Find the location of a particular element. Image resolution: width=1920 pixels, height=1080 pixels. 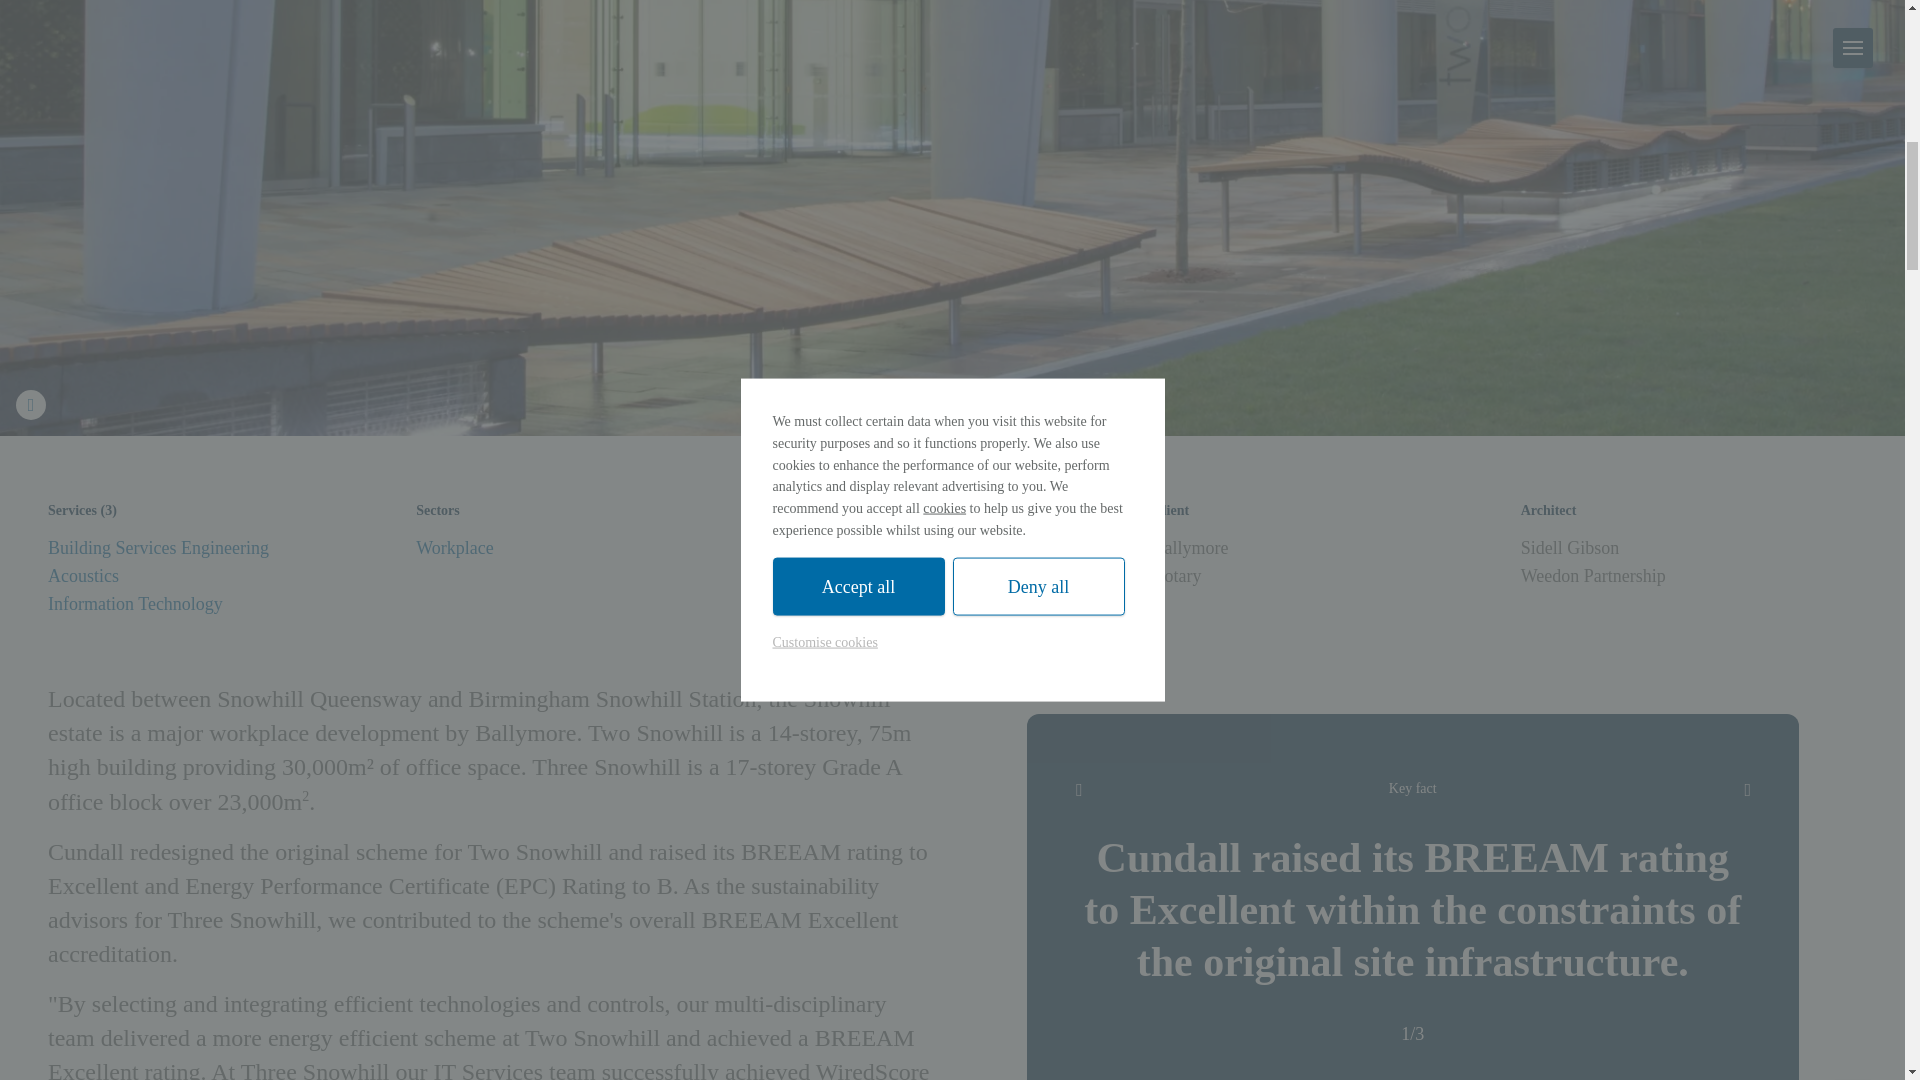

Workplace is located at coordinates (454, 548).